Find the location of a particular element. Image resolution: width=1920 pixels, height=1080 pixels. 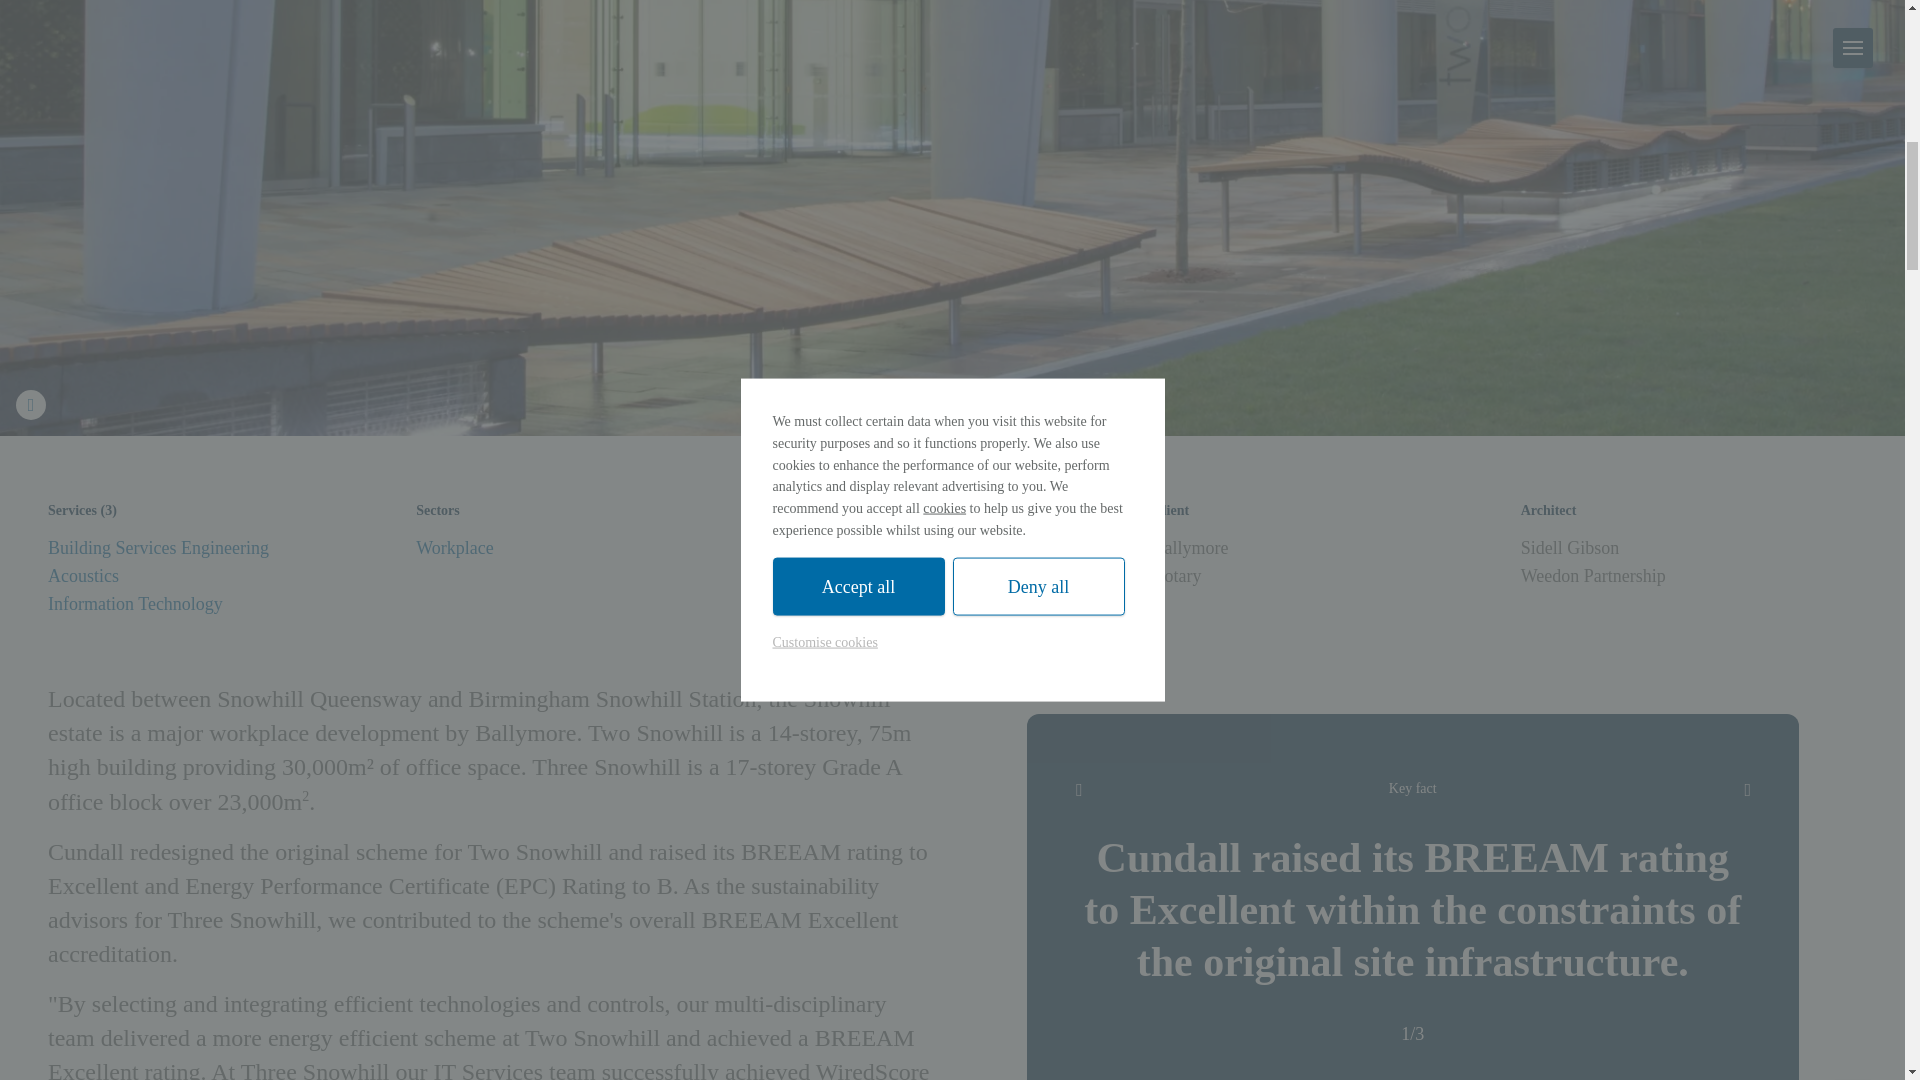

Workplace is located at coordinates (454, 548).